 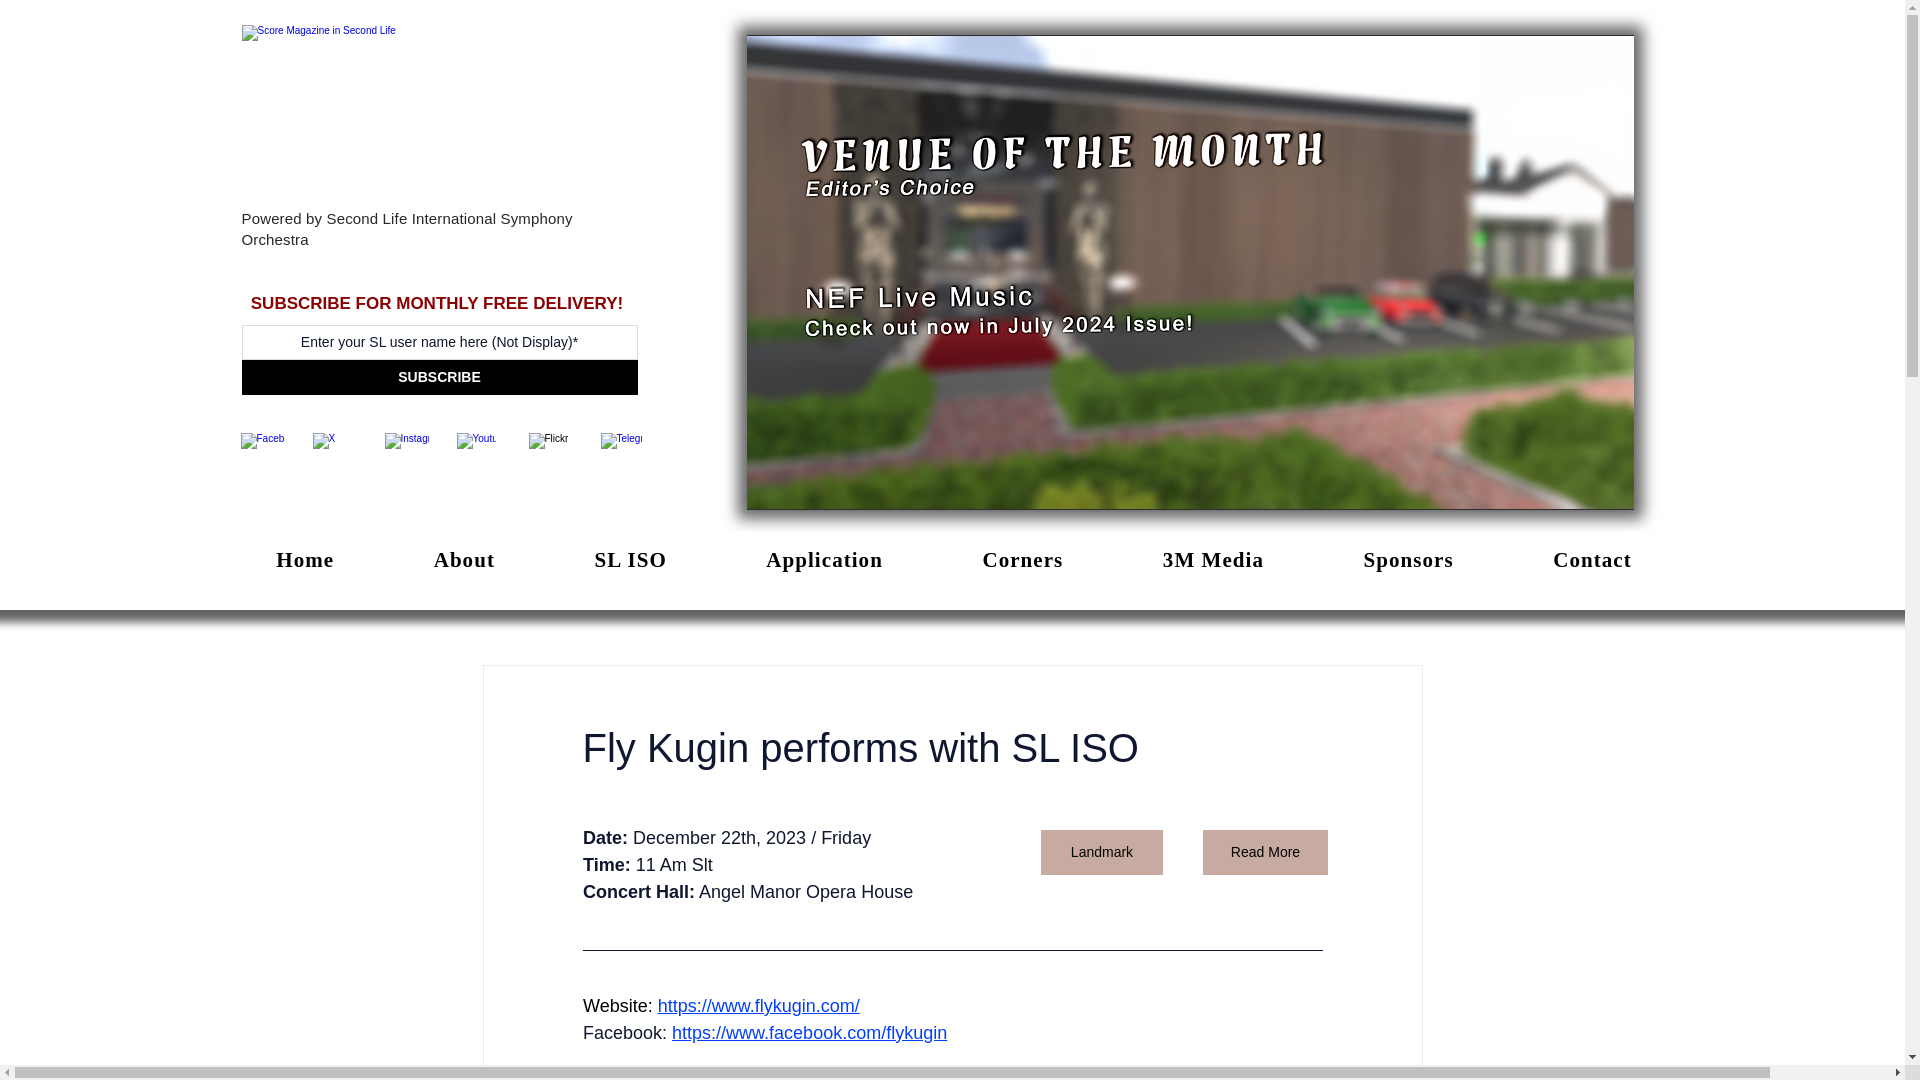 What do you see at coordinates (439, 116) in the screenshot?
I see `SCORE - Black on White.png` at bounding box center [439, 116].